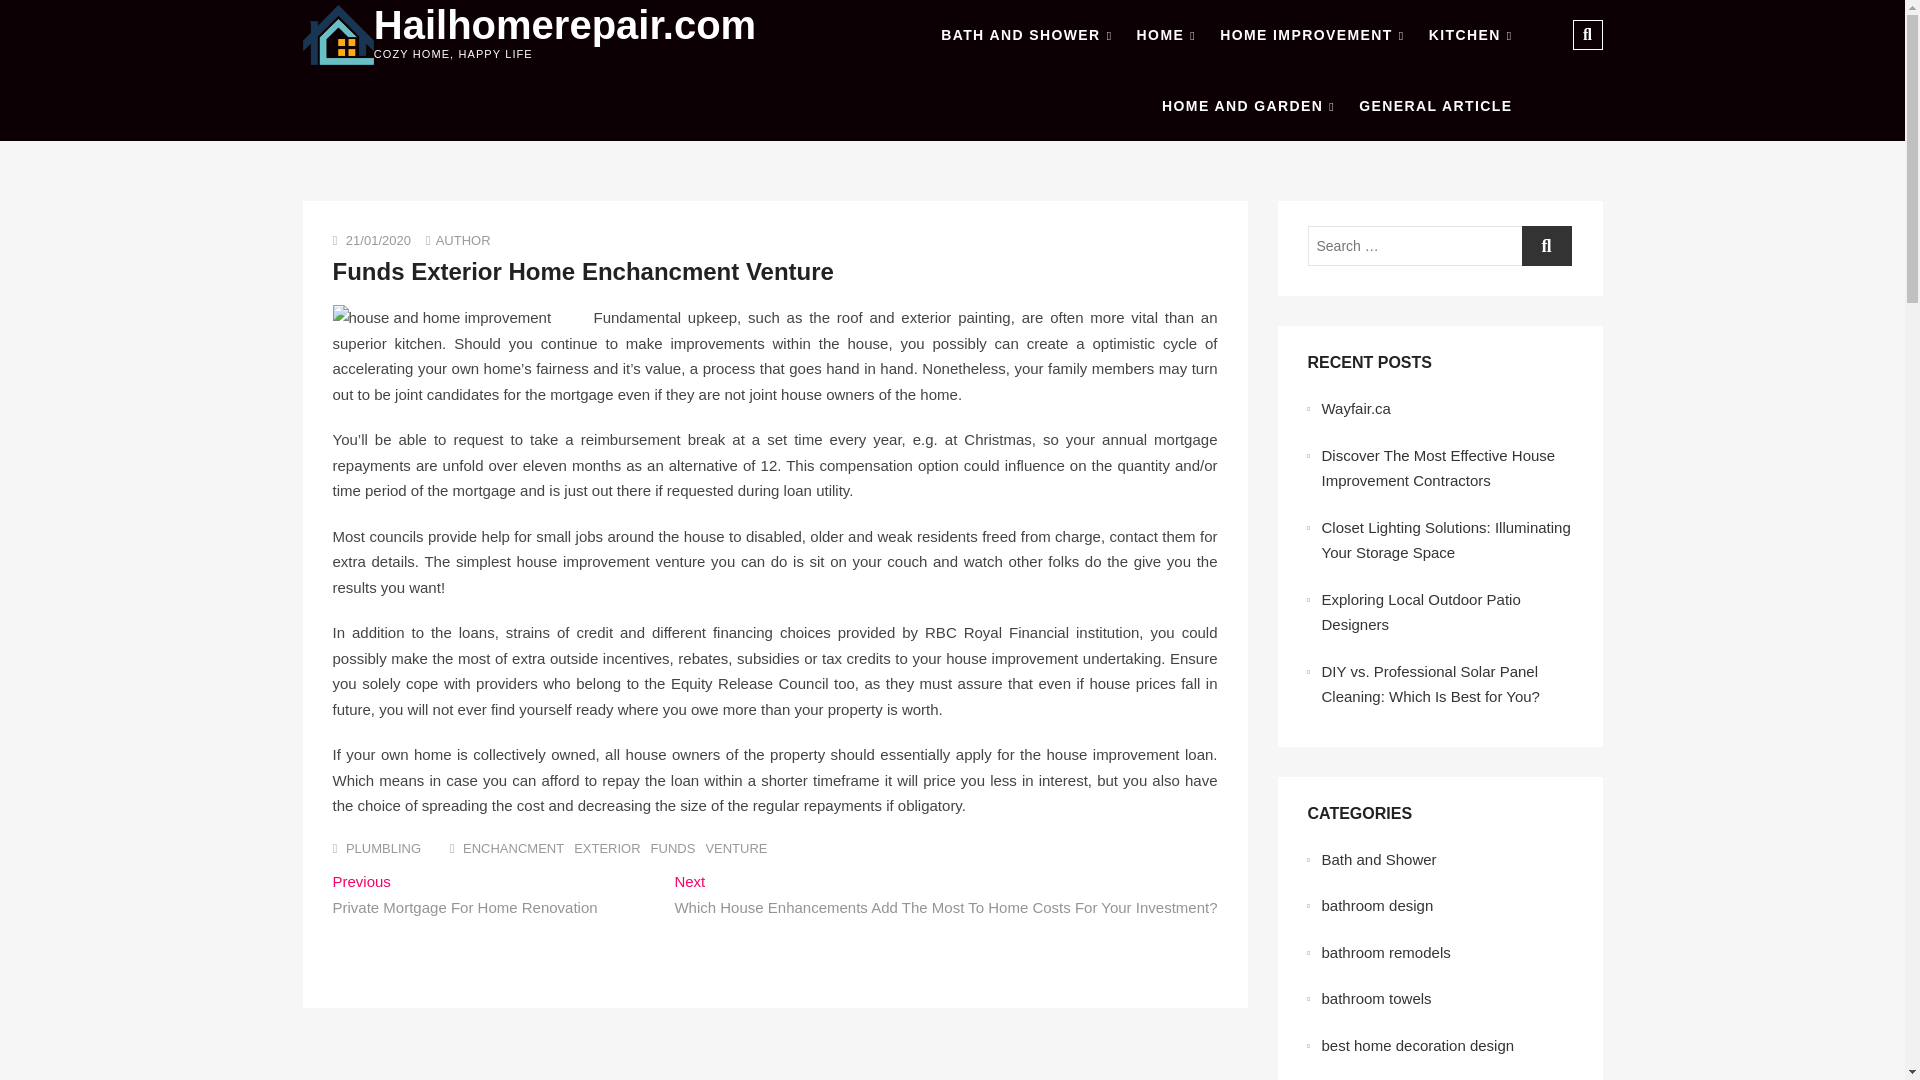 The width and height of the screenshot is (1920, 1080). I want to click on KITCHEN, so click(1470, 36).